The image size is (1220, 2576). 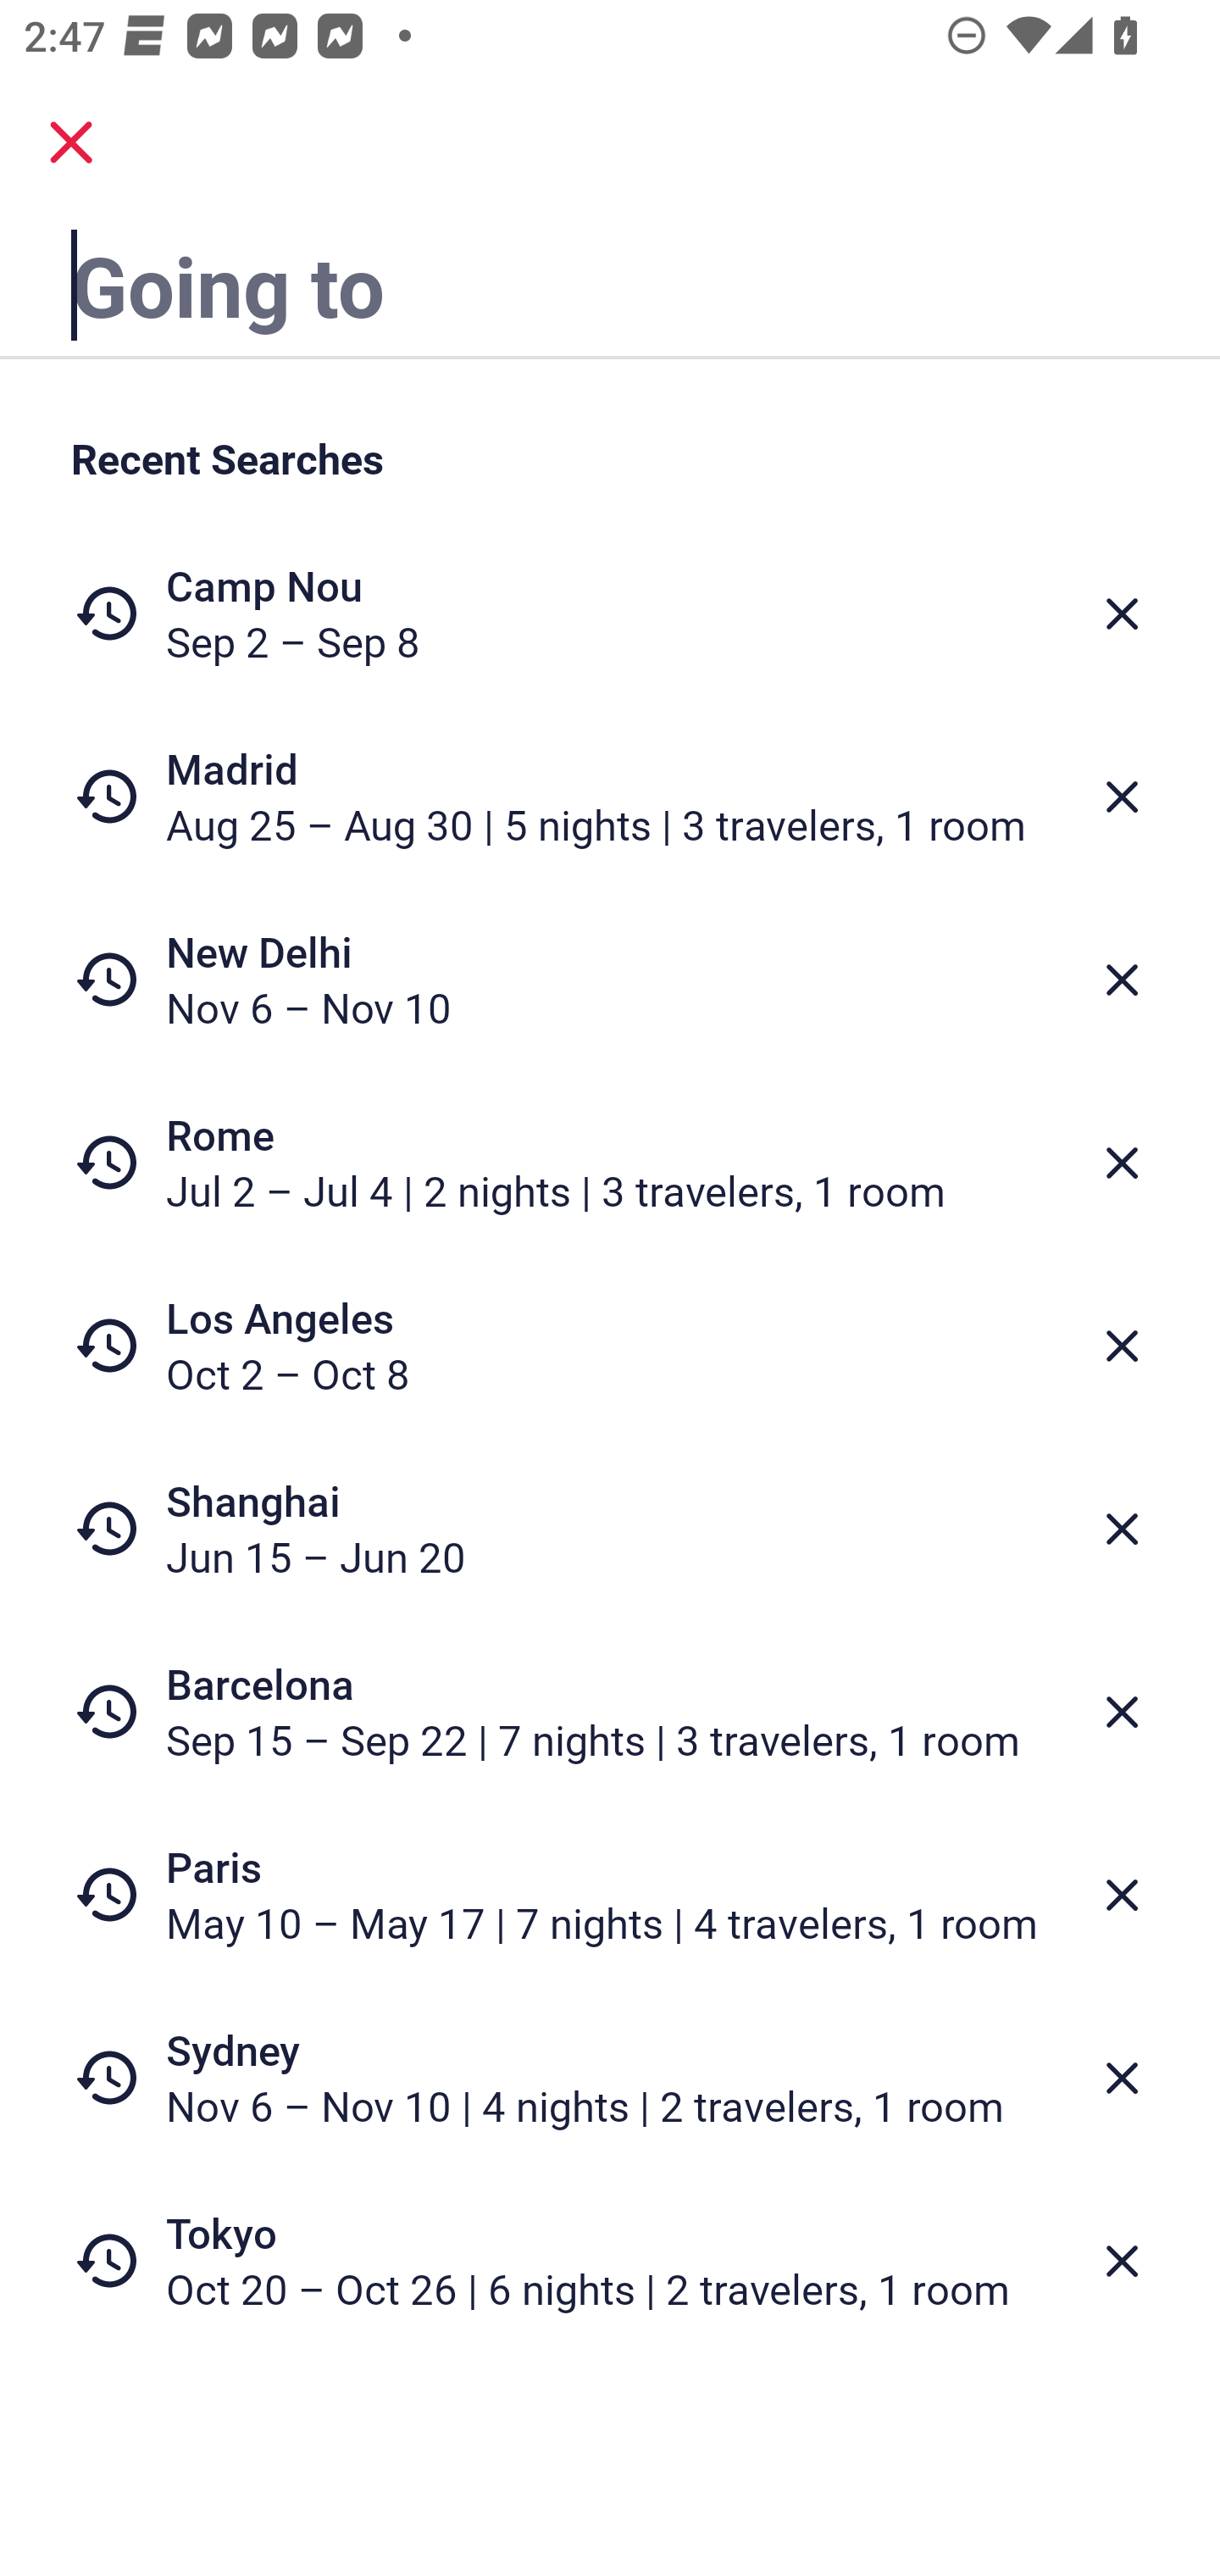 What do you see at coordinates (610, 980) in the screenshot?
I see `New Delhi Nov 6 – Nov 10` at bounding box center [610, 980].